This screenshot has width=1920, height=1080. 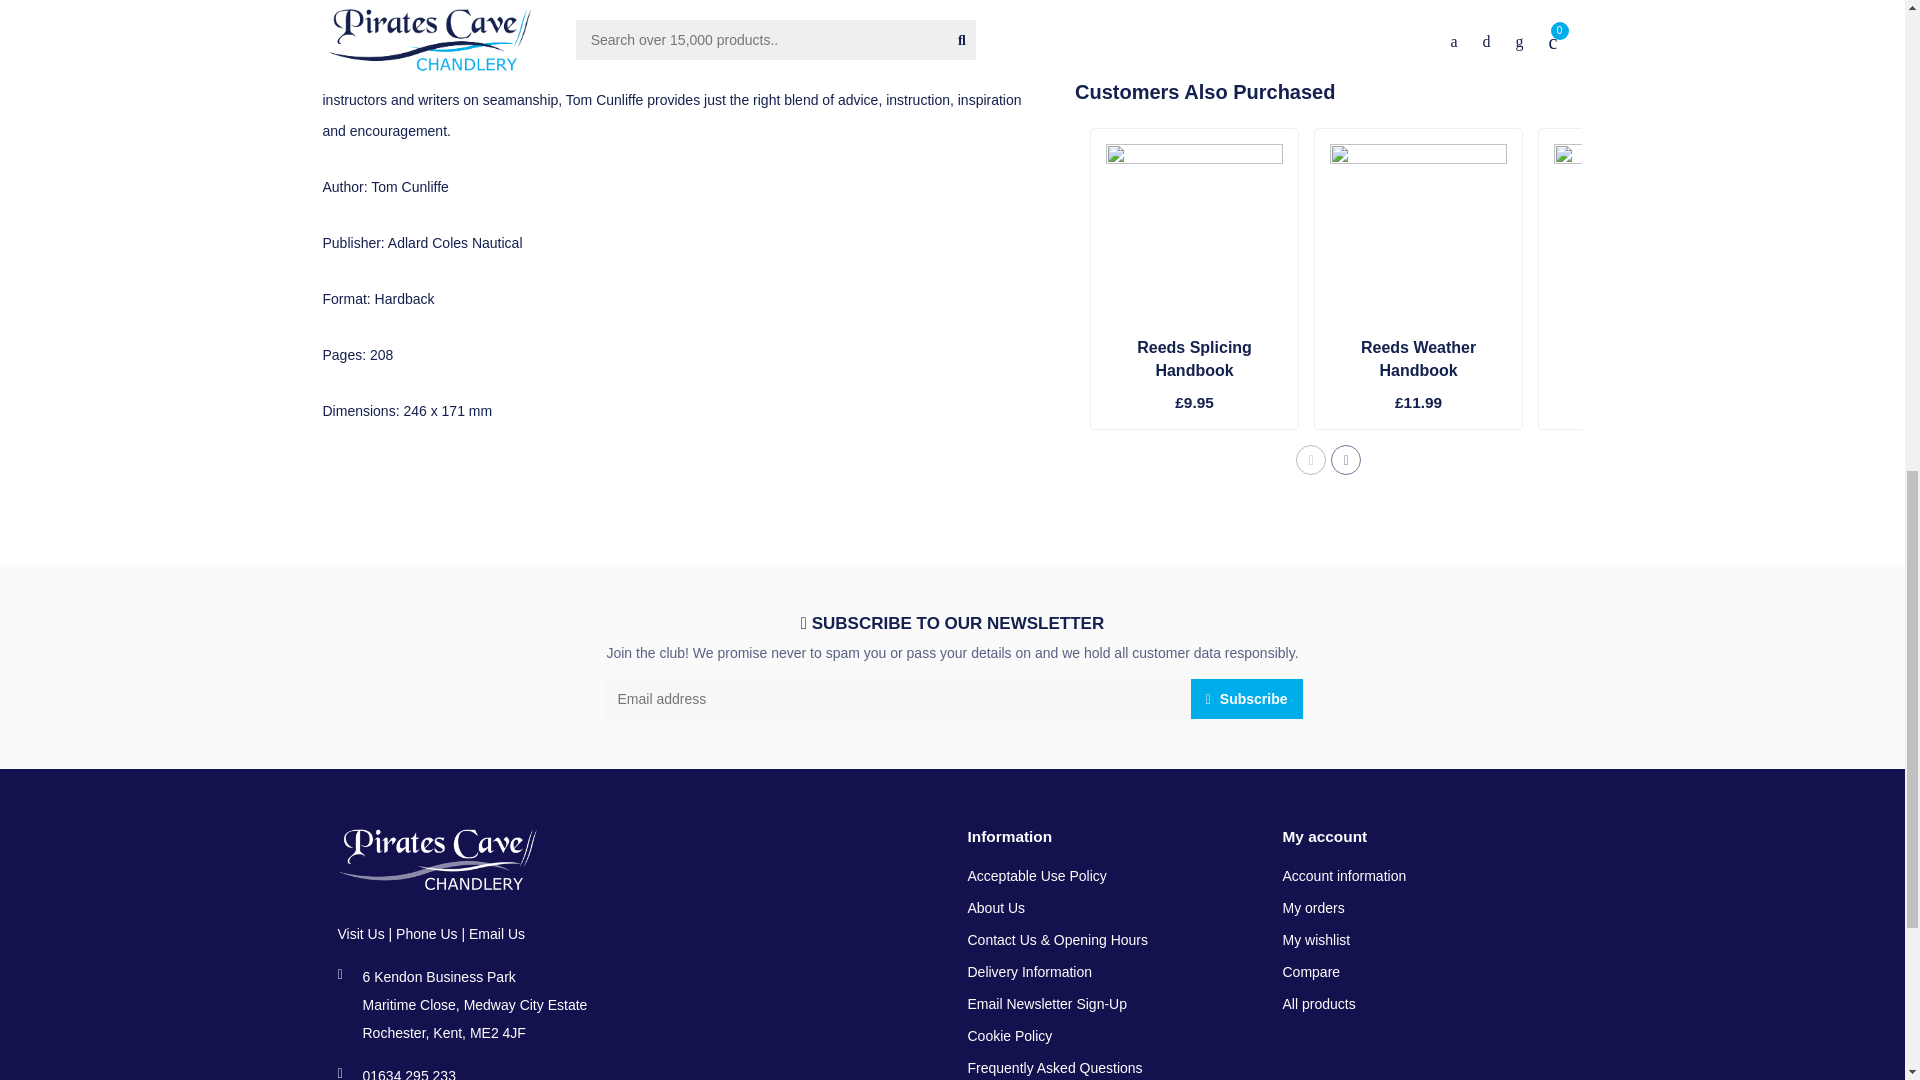 I want to click on About Us, so click(x=996, y=908).